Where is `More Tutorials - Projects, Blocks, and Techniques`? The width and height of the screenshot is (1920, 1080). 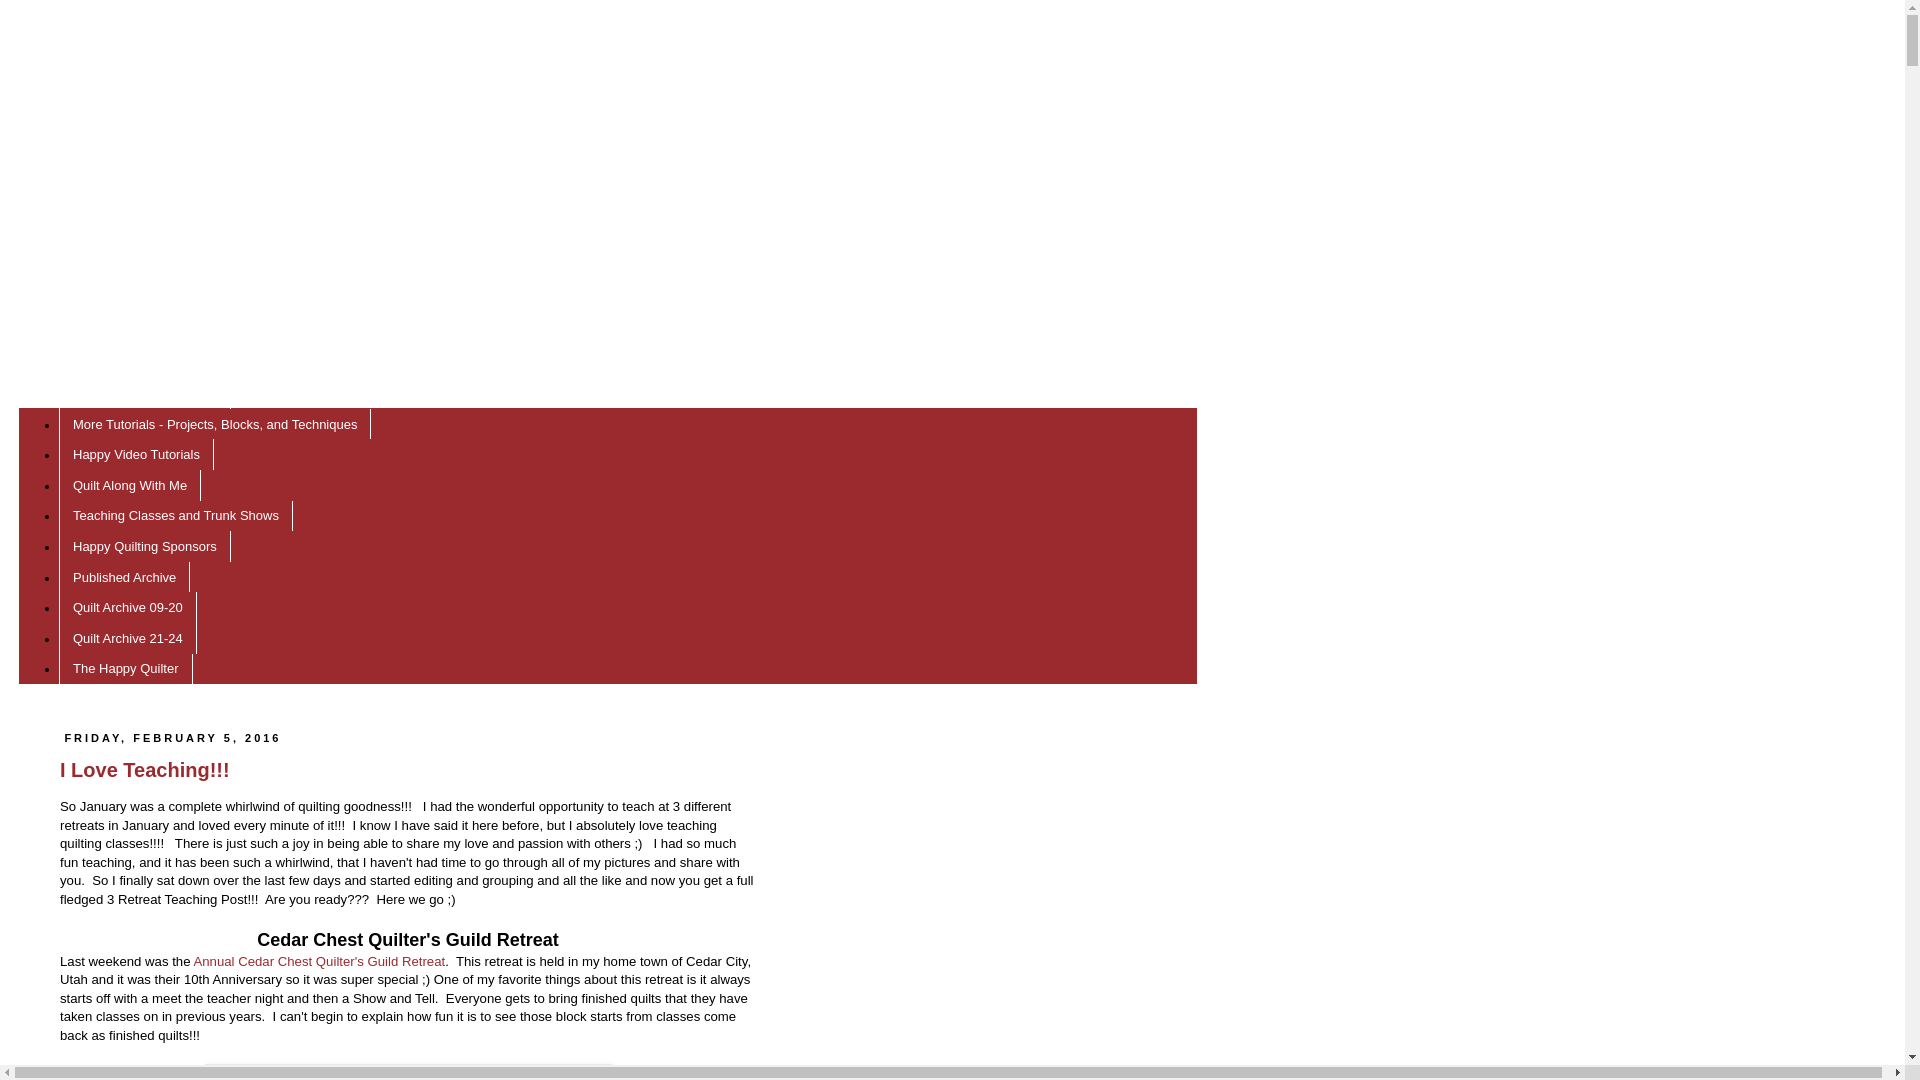
More Tutorials - Projects, Blocks, and Techniques is located at coordinates (214, 424).